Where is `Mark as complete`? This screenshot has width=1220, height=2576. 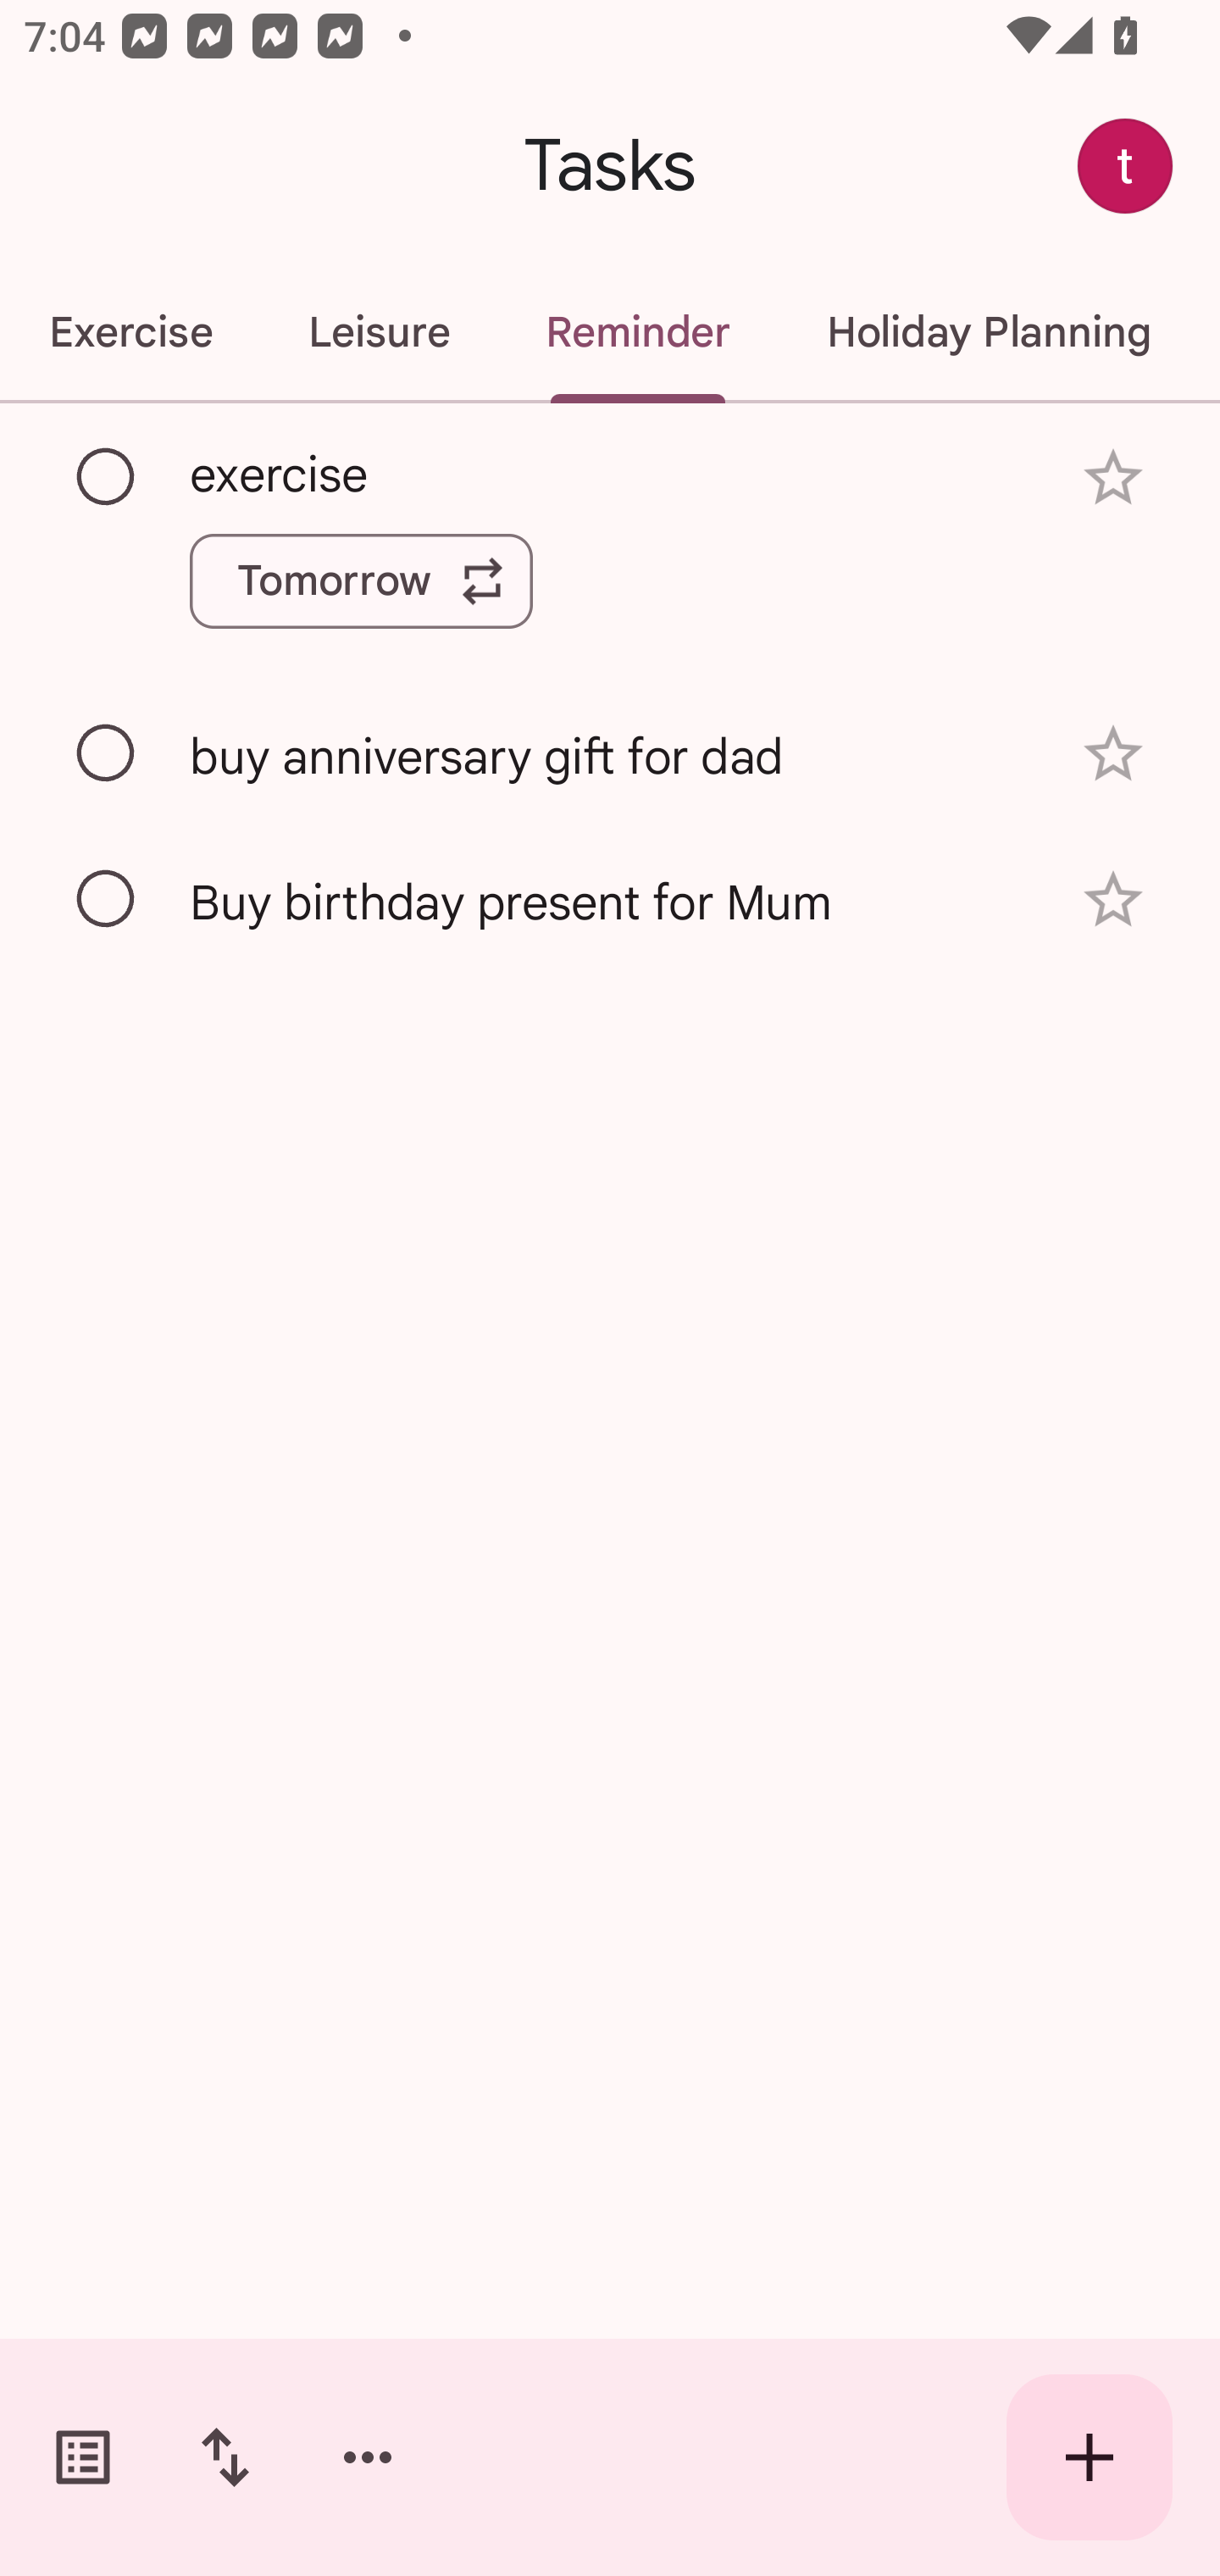 Mark as complete is located at coordinates (107, 754).